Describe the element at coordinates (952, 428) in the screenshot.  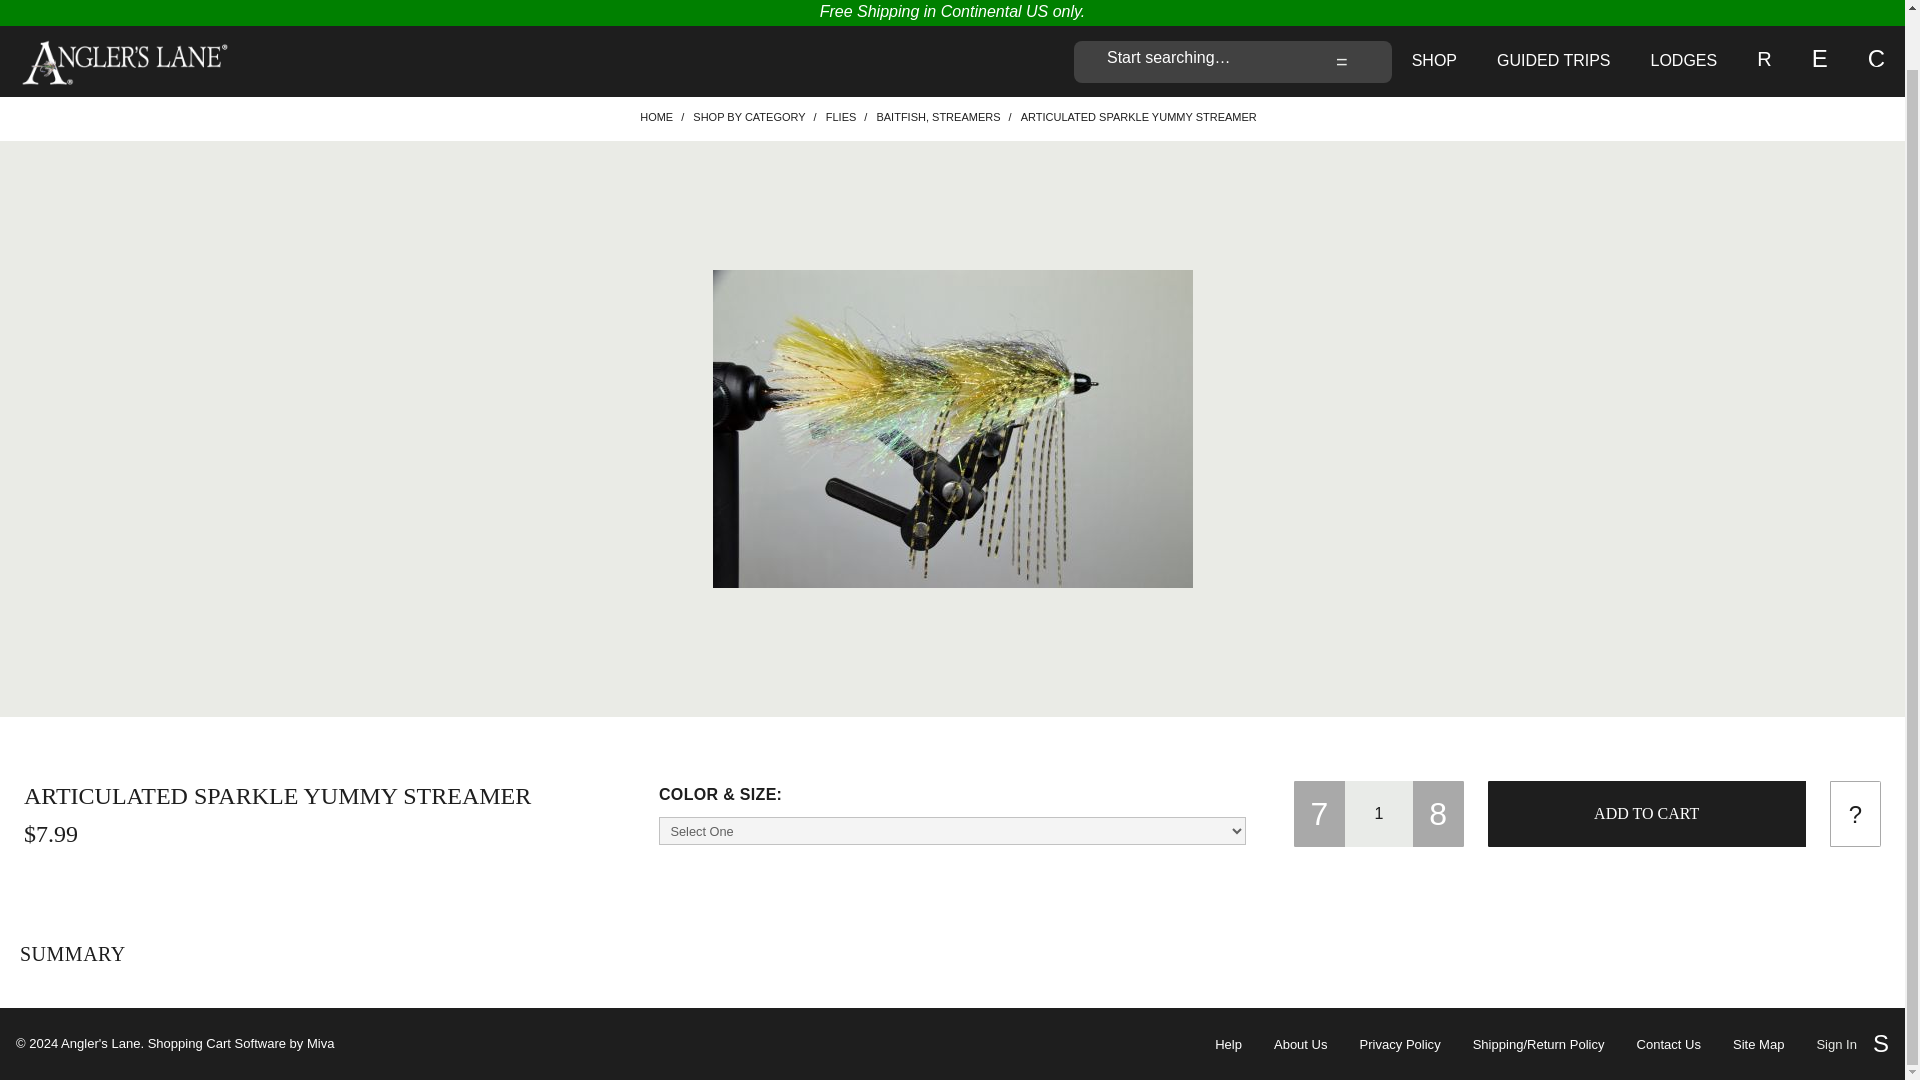
I see `Articulated Sparkle Yummy Streamer` at that location.